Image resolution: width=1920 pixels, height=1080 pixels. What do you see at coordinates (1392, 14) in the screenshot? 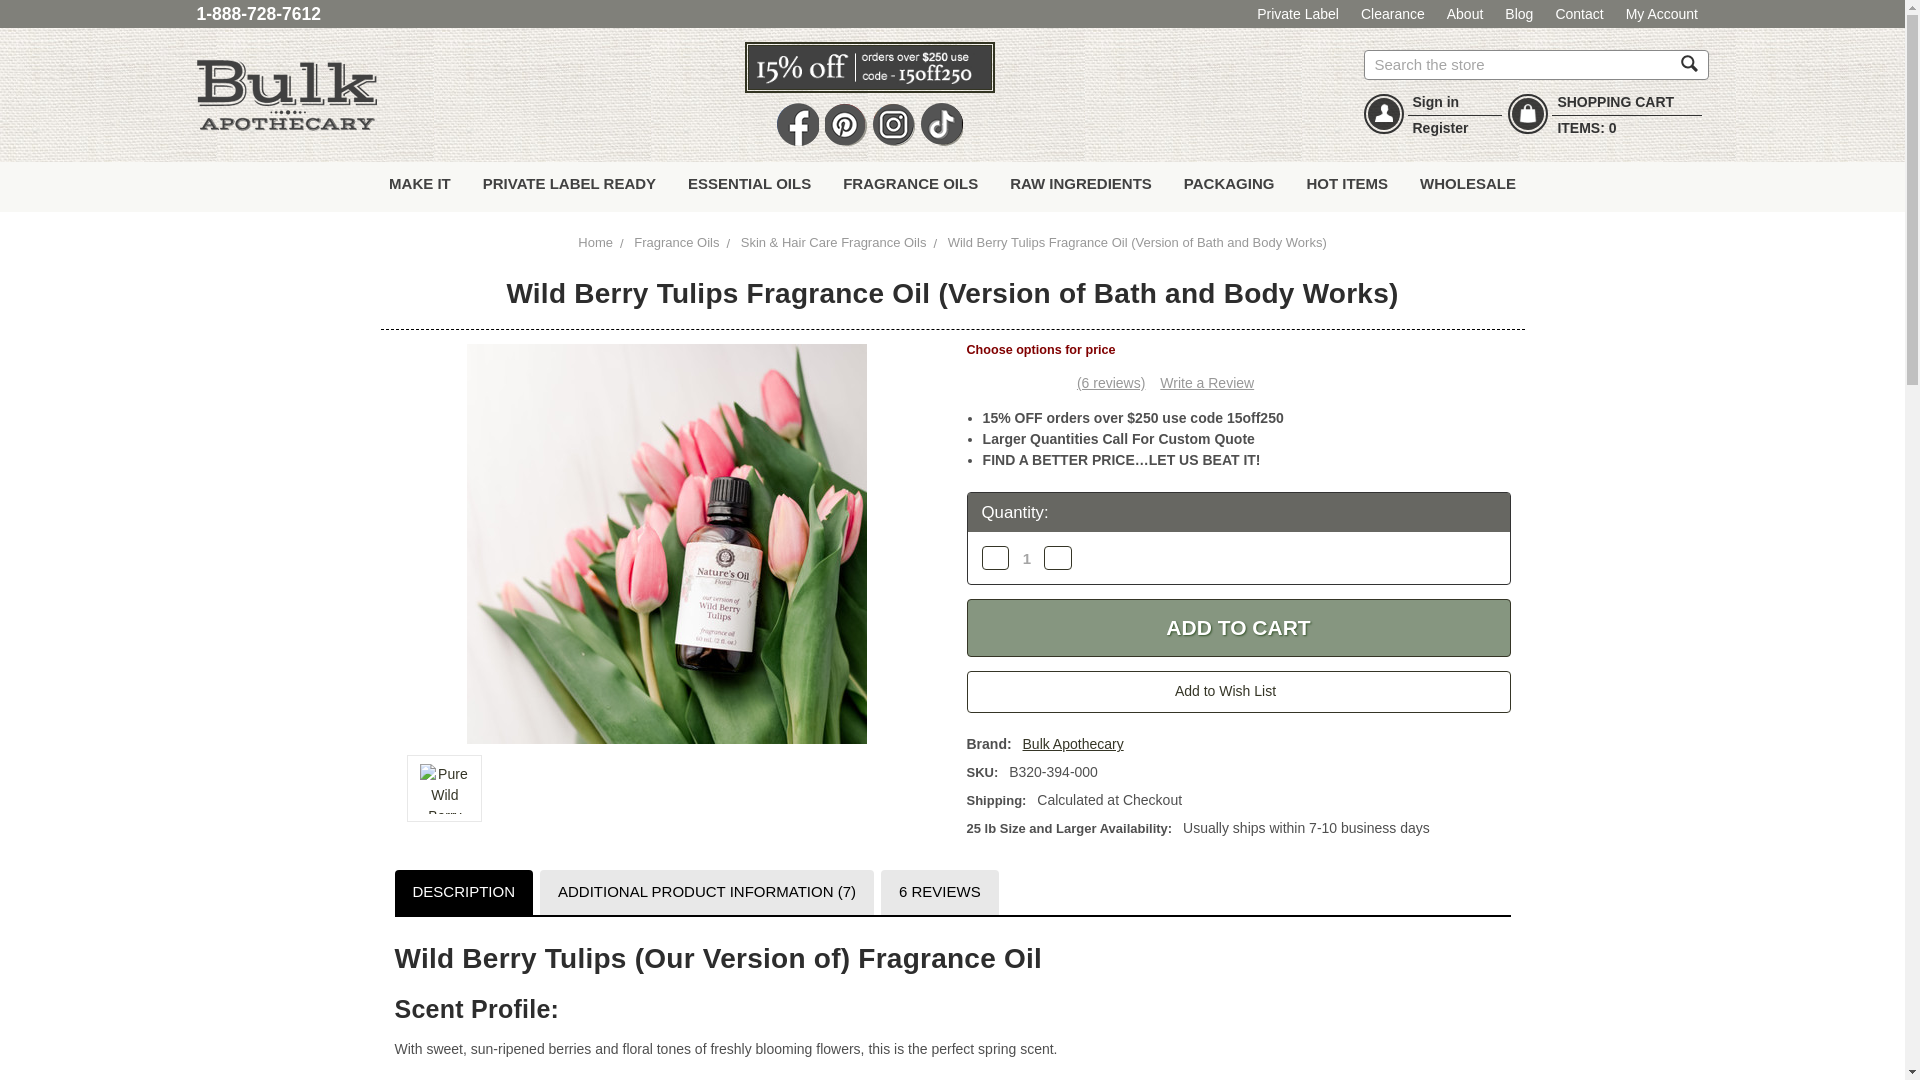
I see `Clearance` at bounding box center [1392, 14].